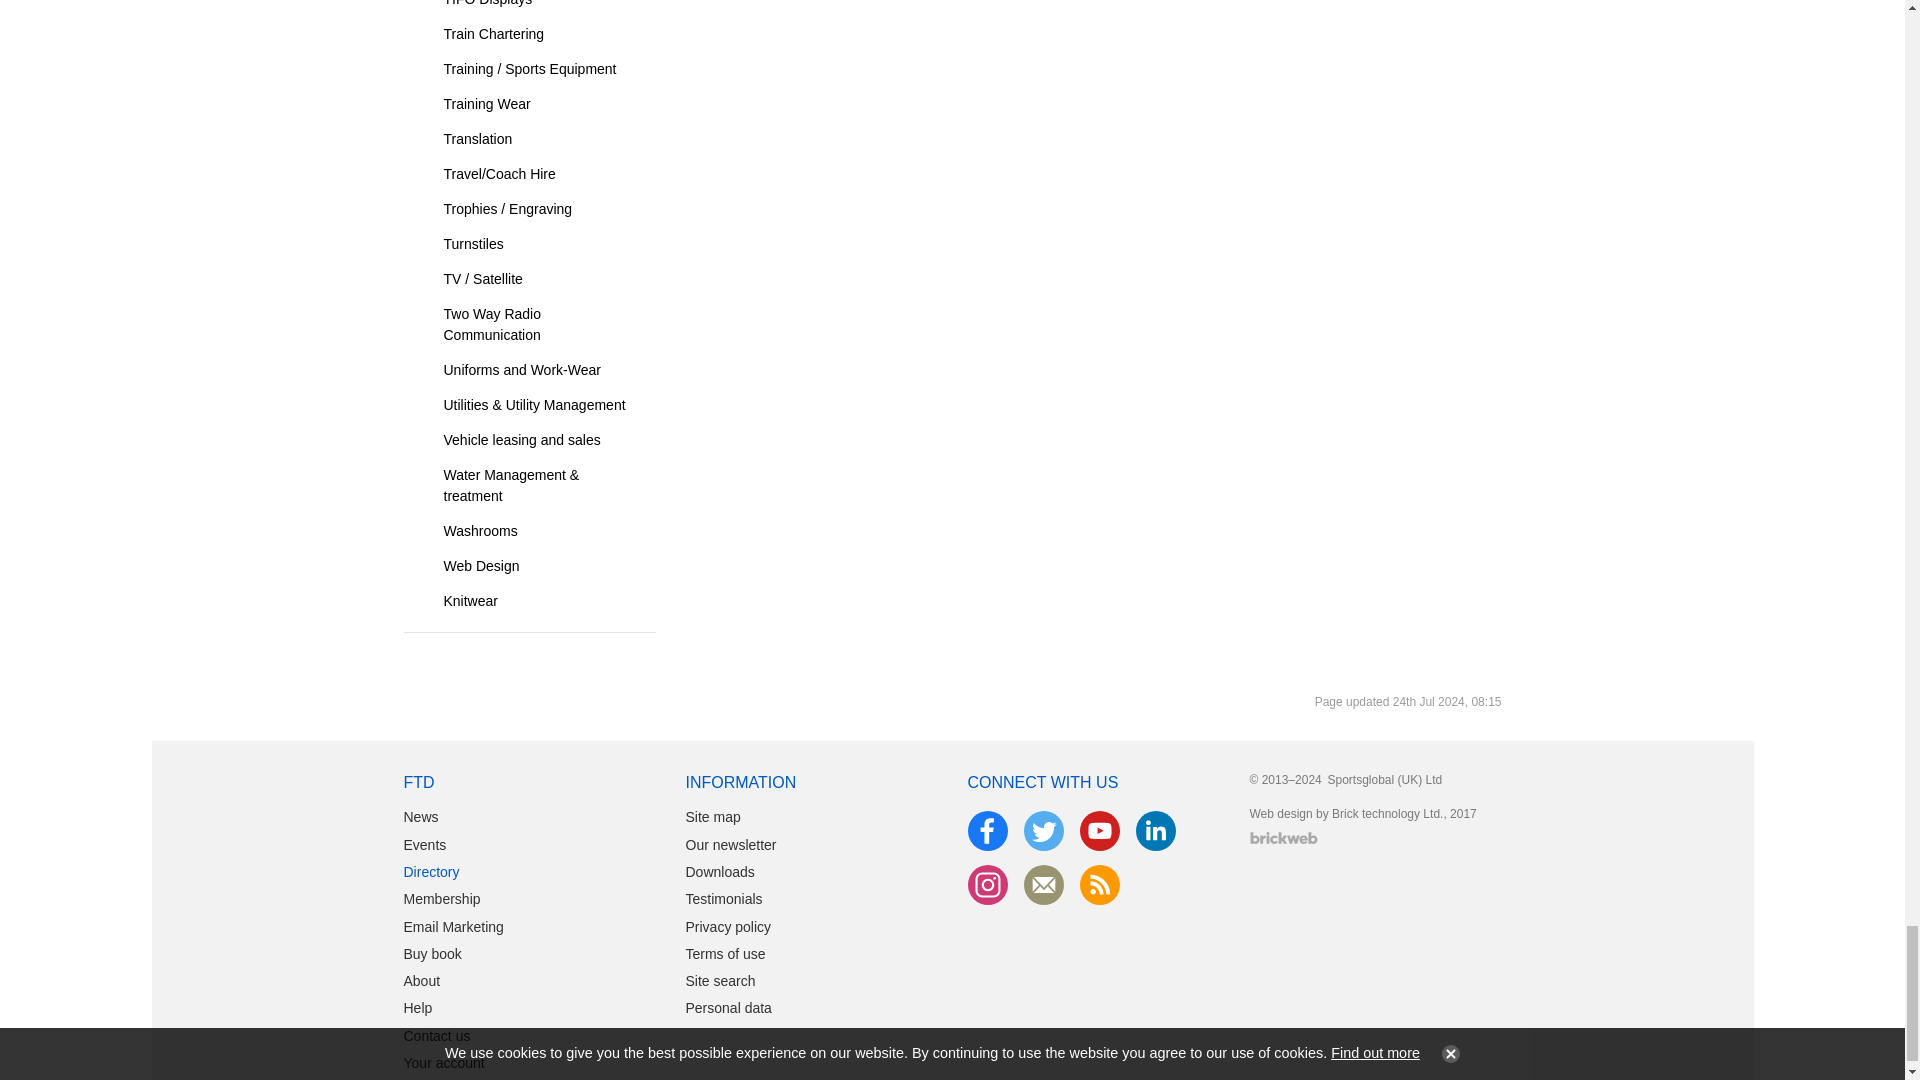  What do you see at coordinates (1043, 885) in the screenshot?
I see `Newsletter` at bounding box center [1043, 885].